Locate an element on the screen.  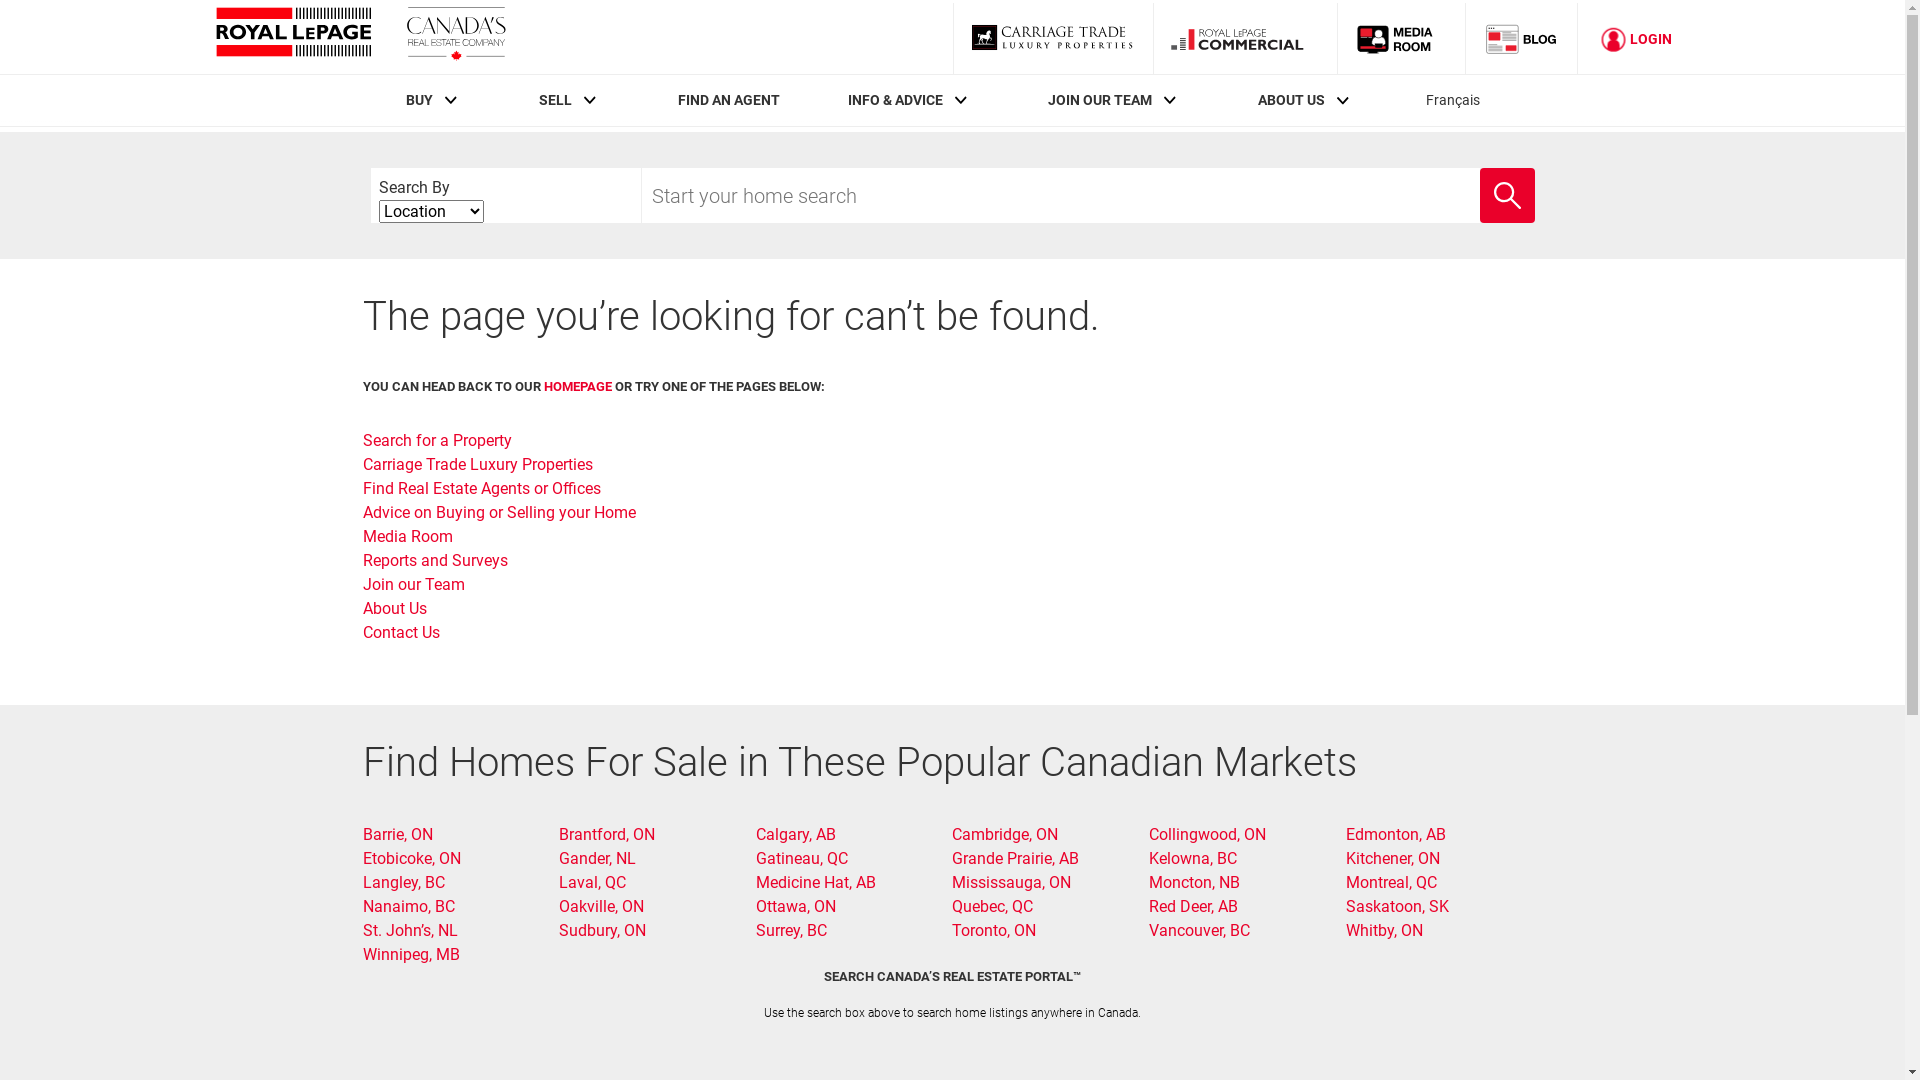
Medicine Hat, AB is located at coordinates (816, 882).